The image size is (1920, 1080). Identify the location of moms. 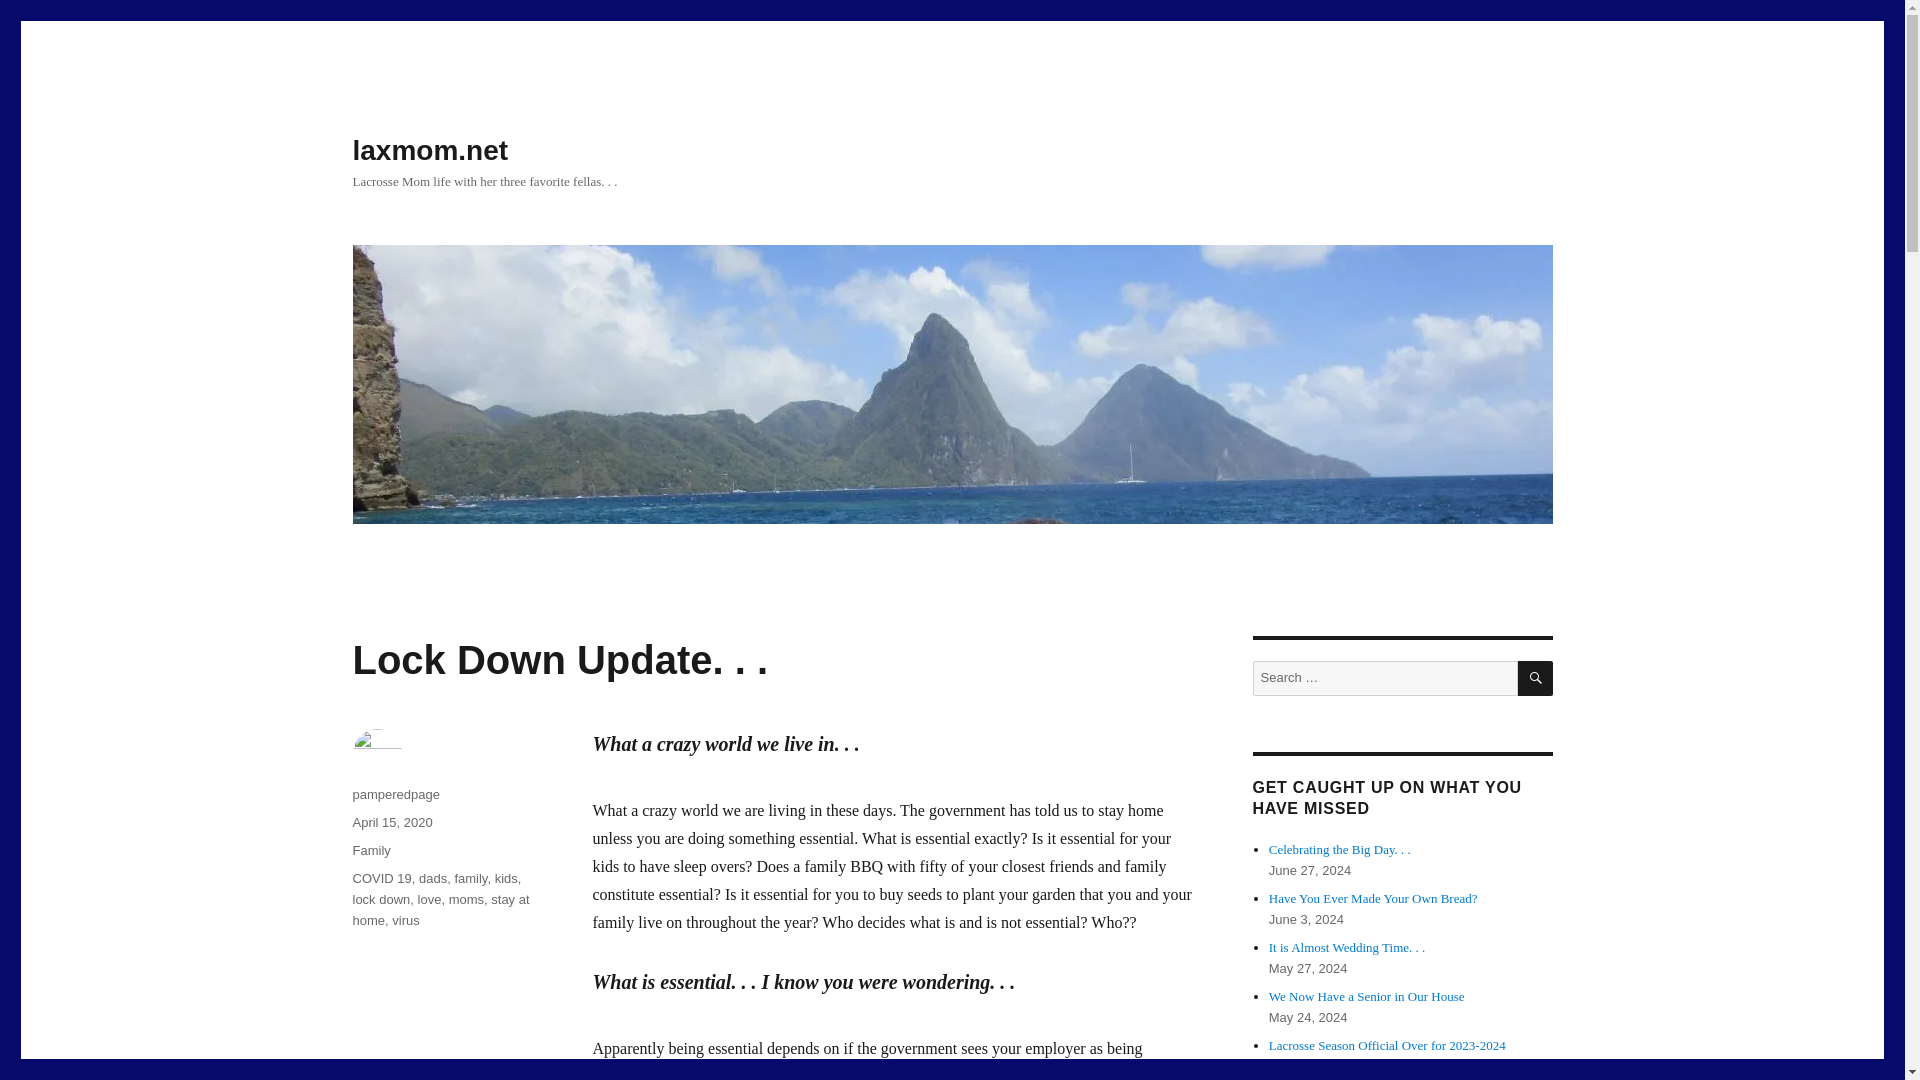
(466, 900).